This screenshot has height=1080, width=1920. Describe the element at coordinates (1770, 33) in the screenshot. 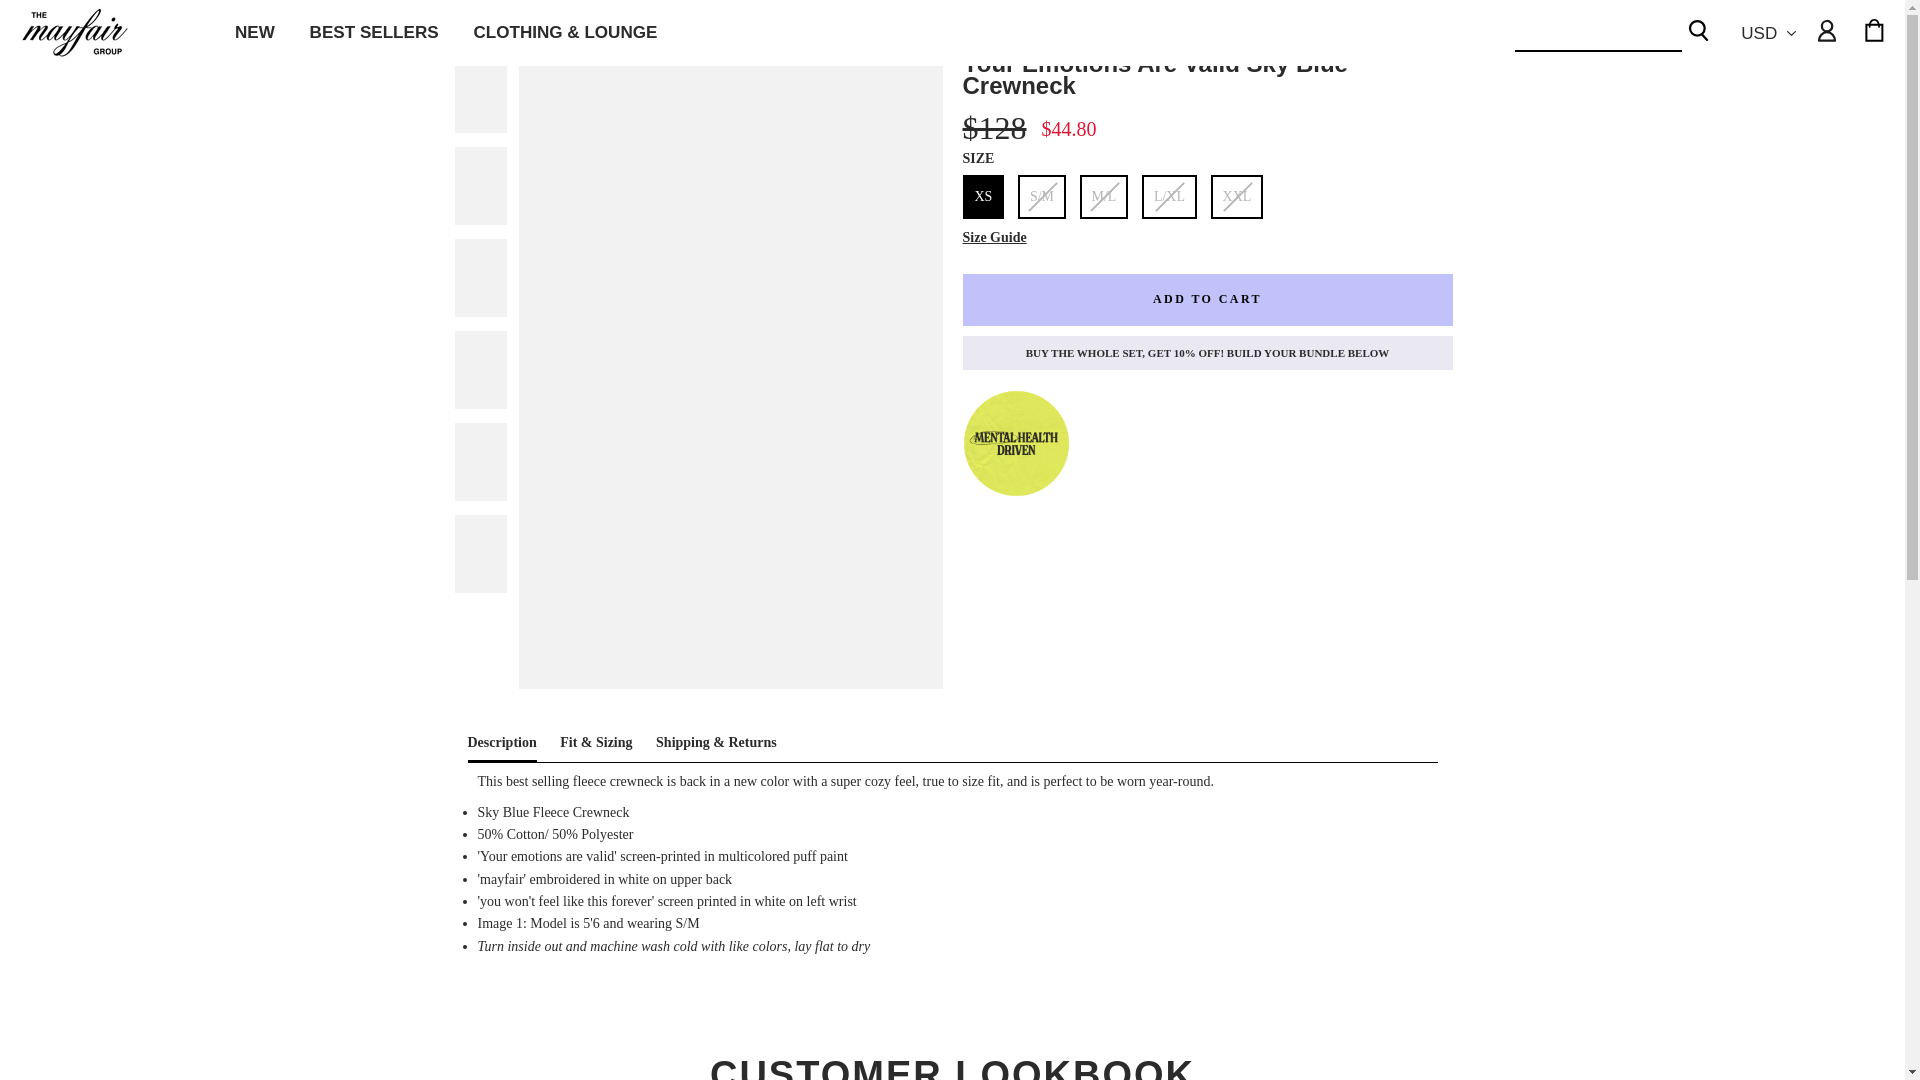

I see `USD` at that location.